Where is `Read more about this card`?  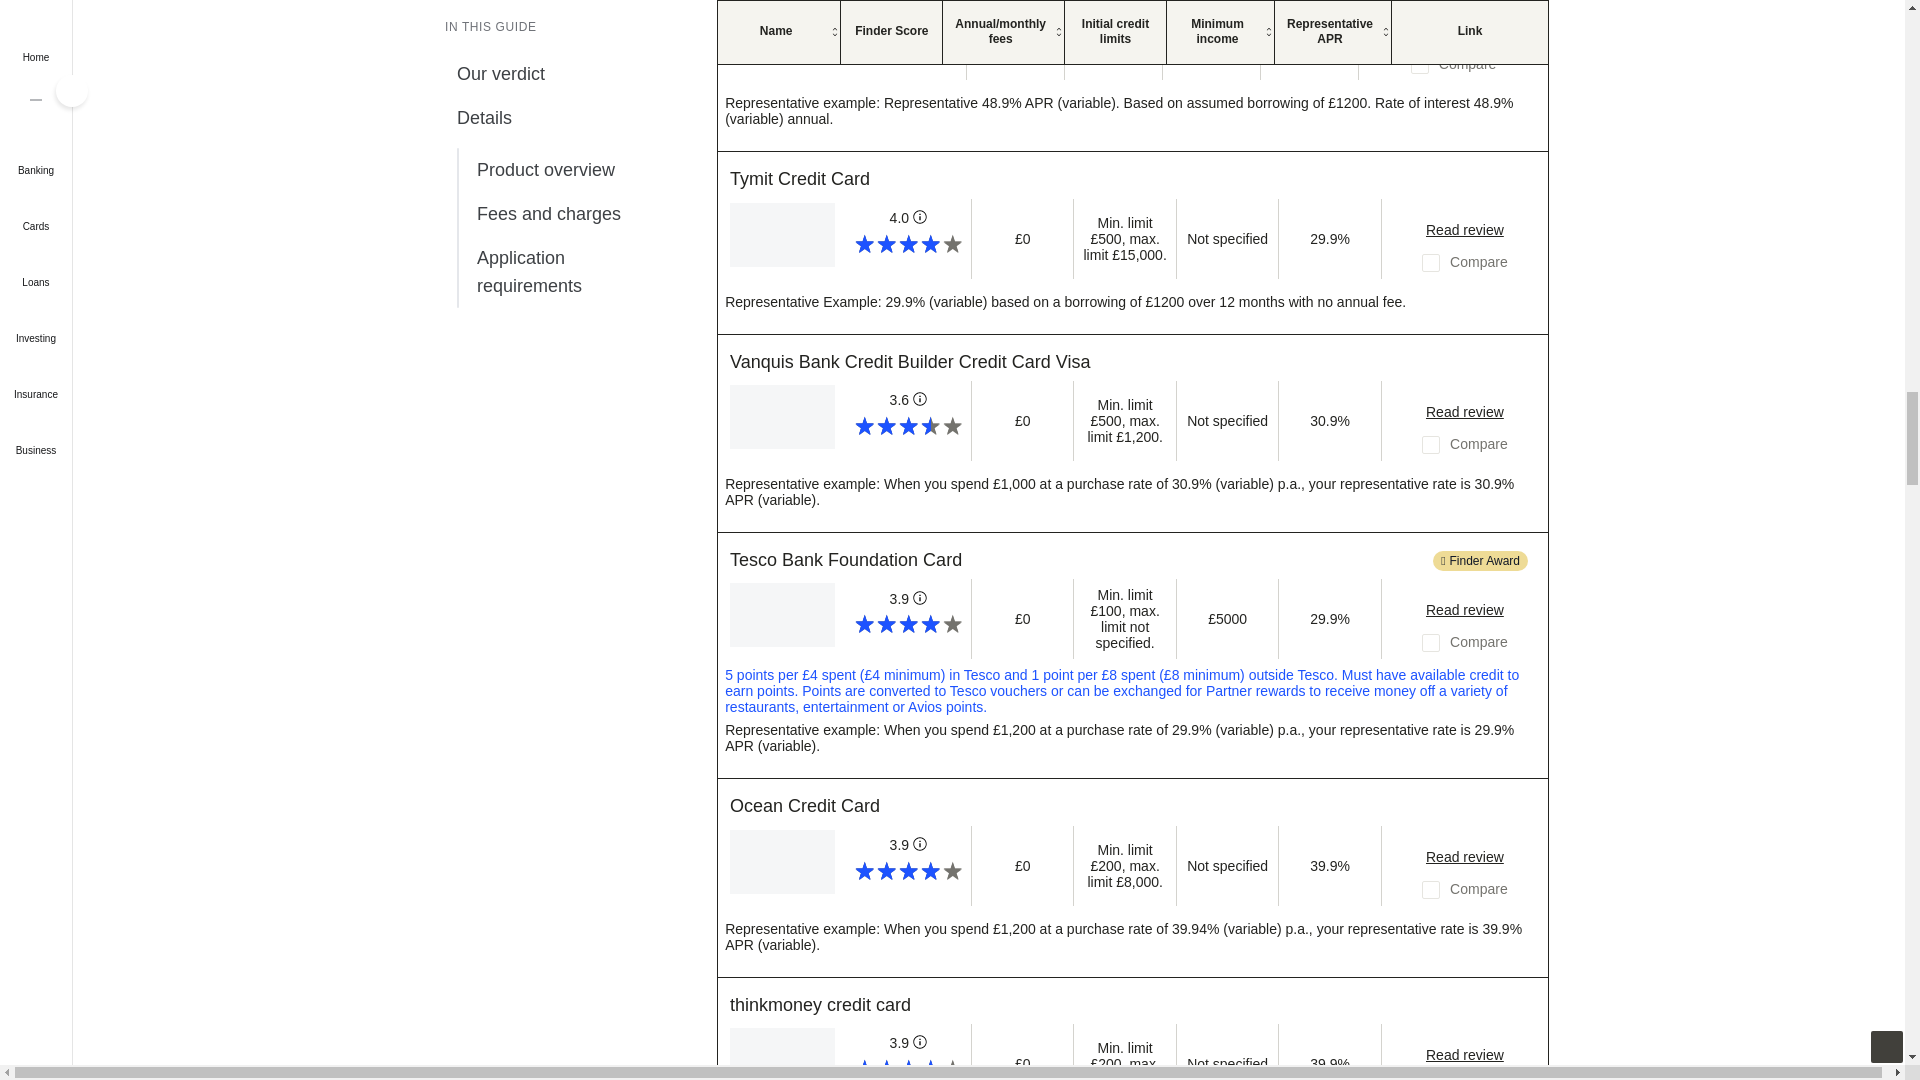 Read more about this card is located at coordinates (1453, 31).